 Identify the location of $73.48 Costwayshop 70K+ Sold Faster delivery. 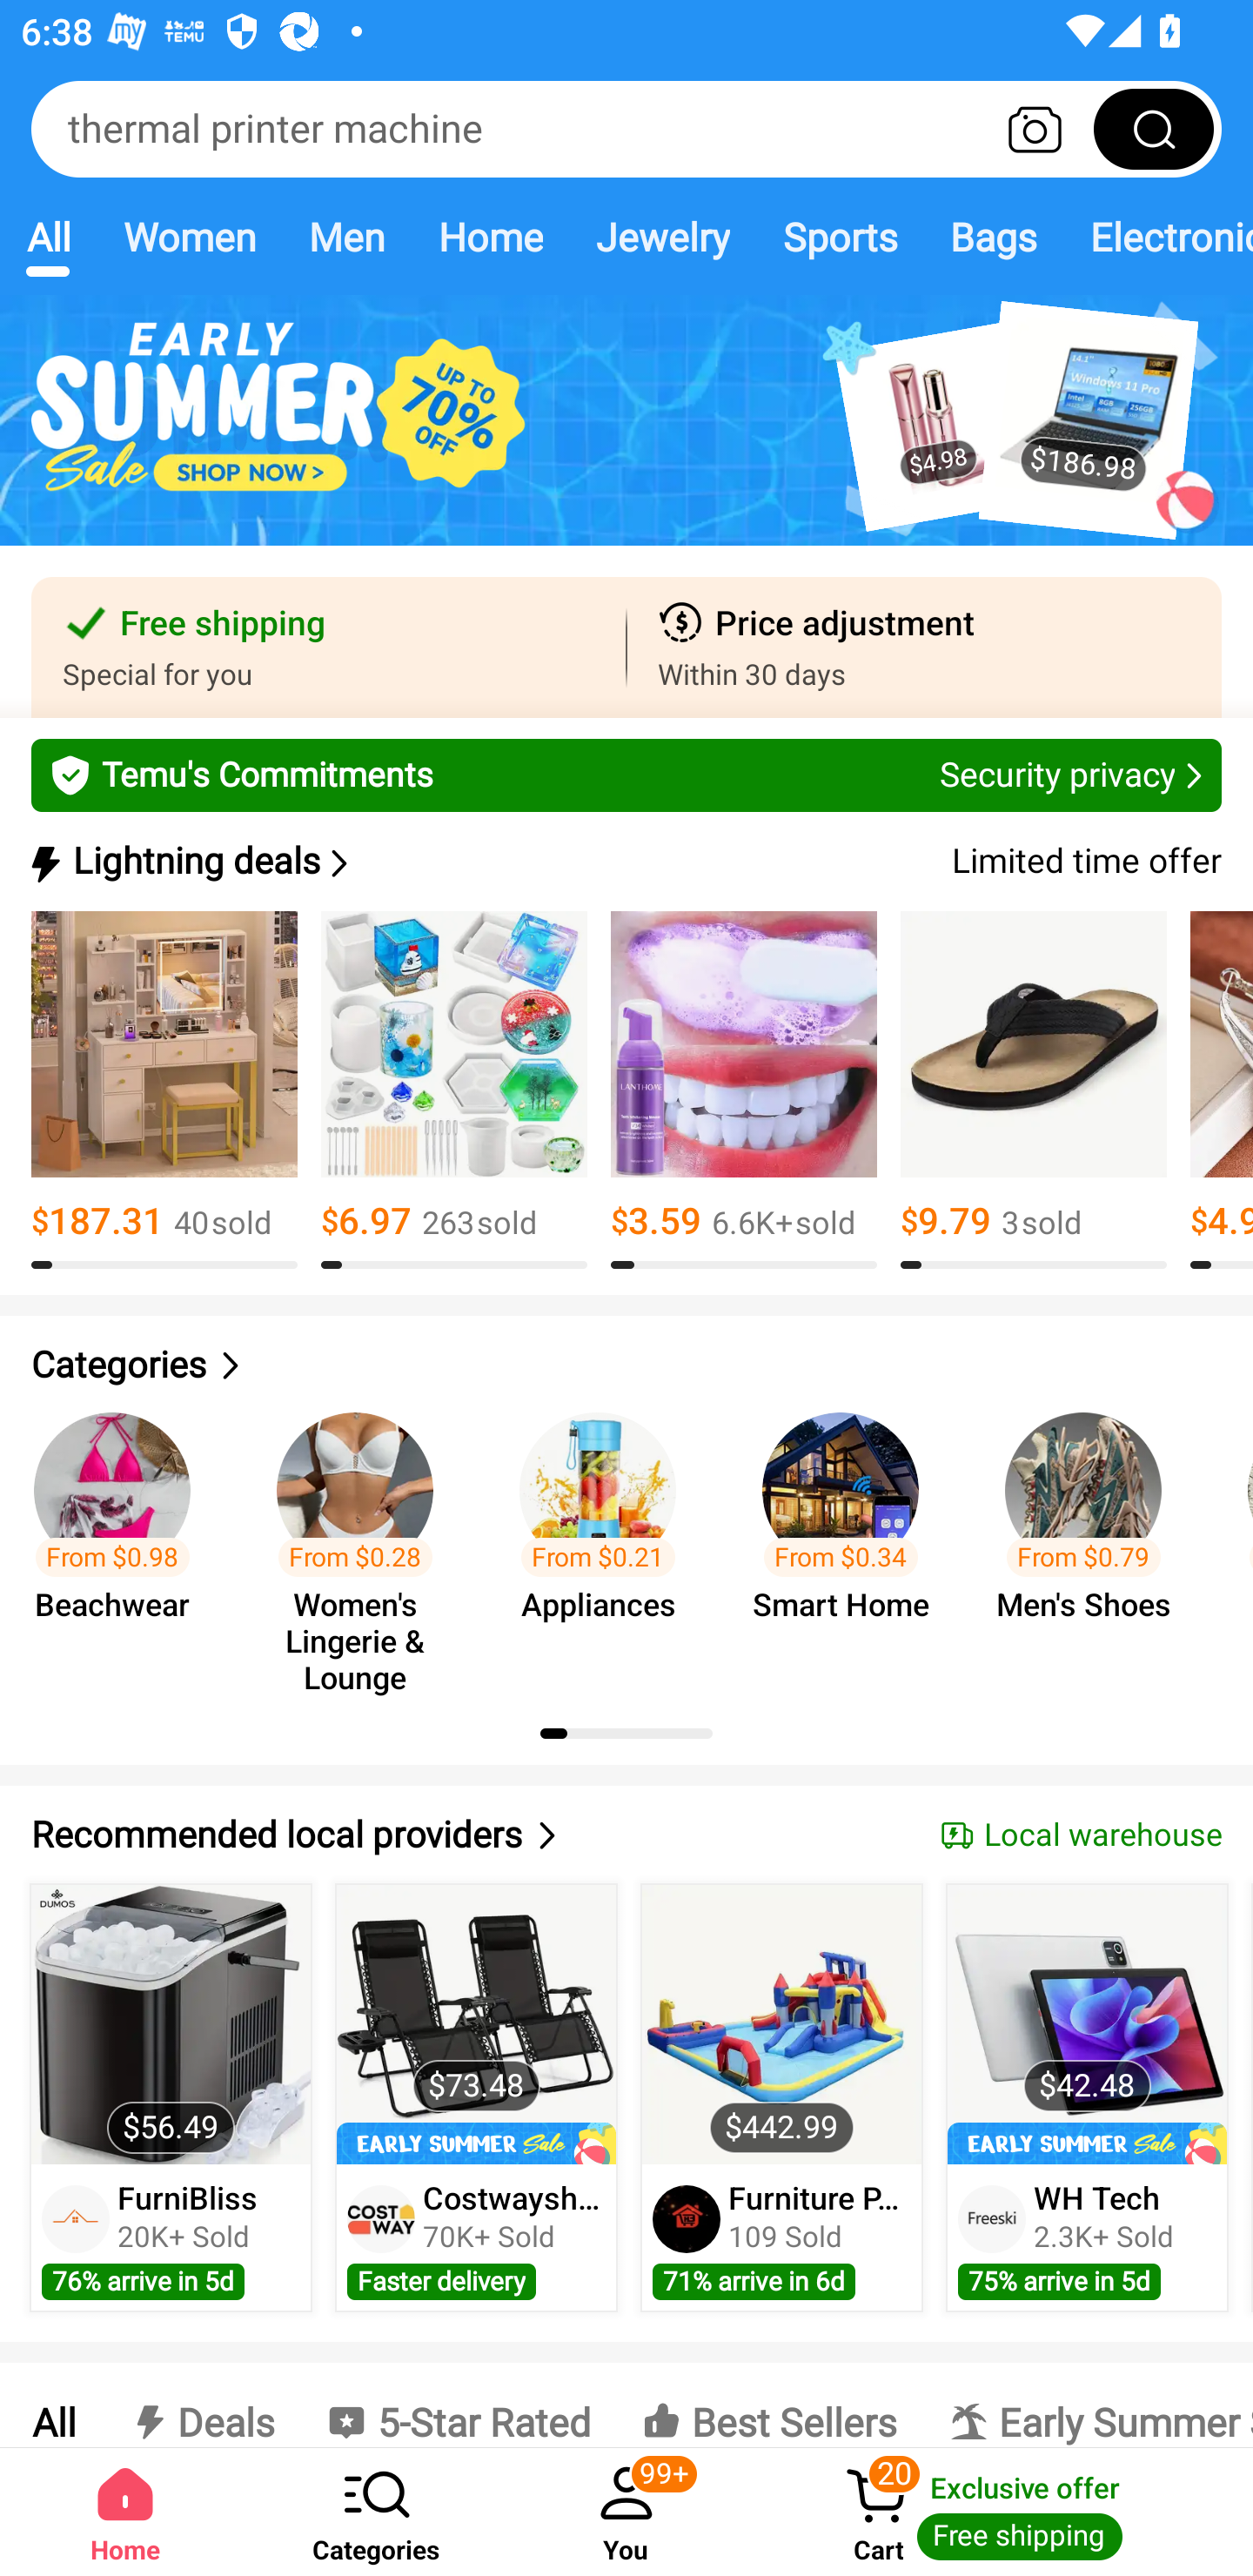
(476, 2097).